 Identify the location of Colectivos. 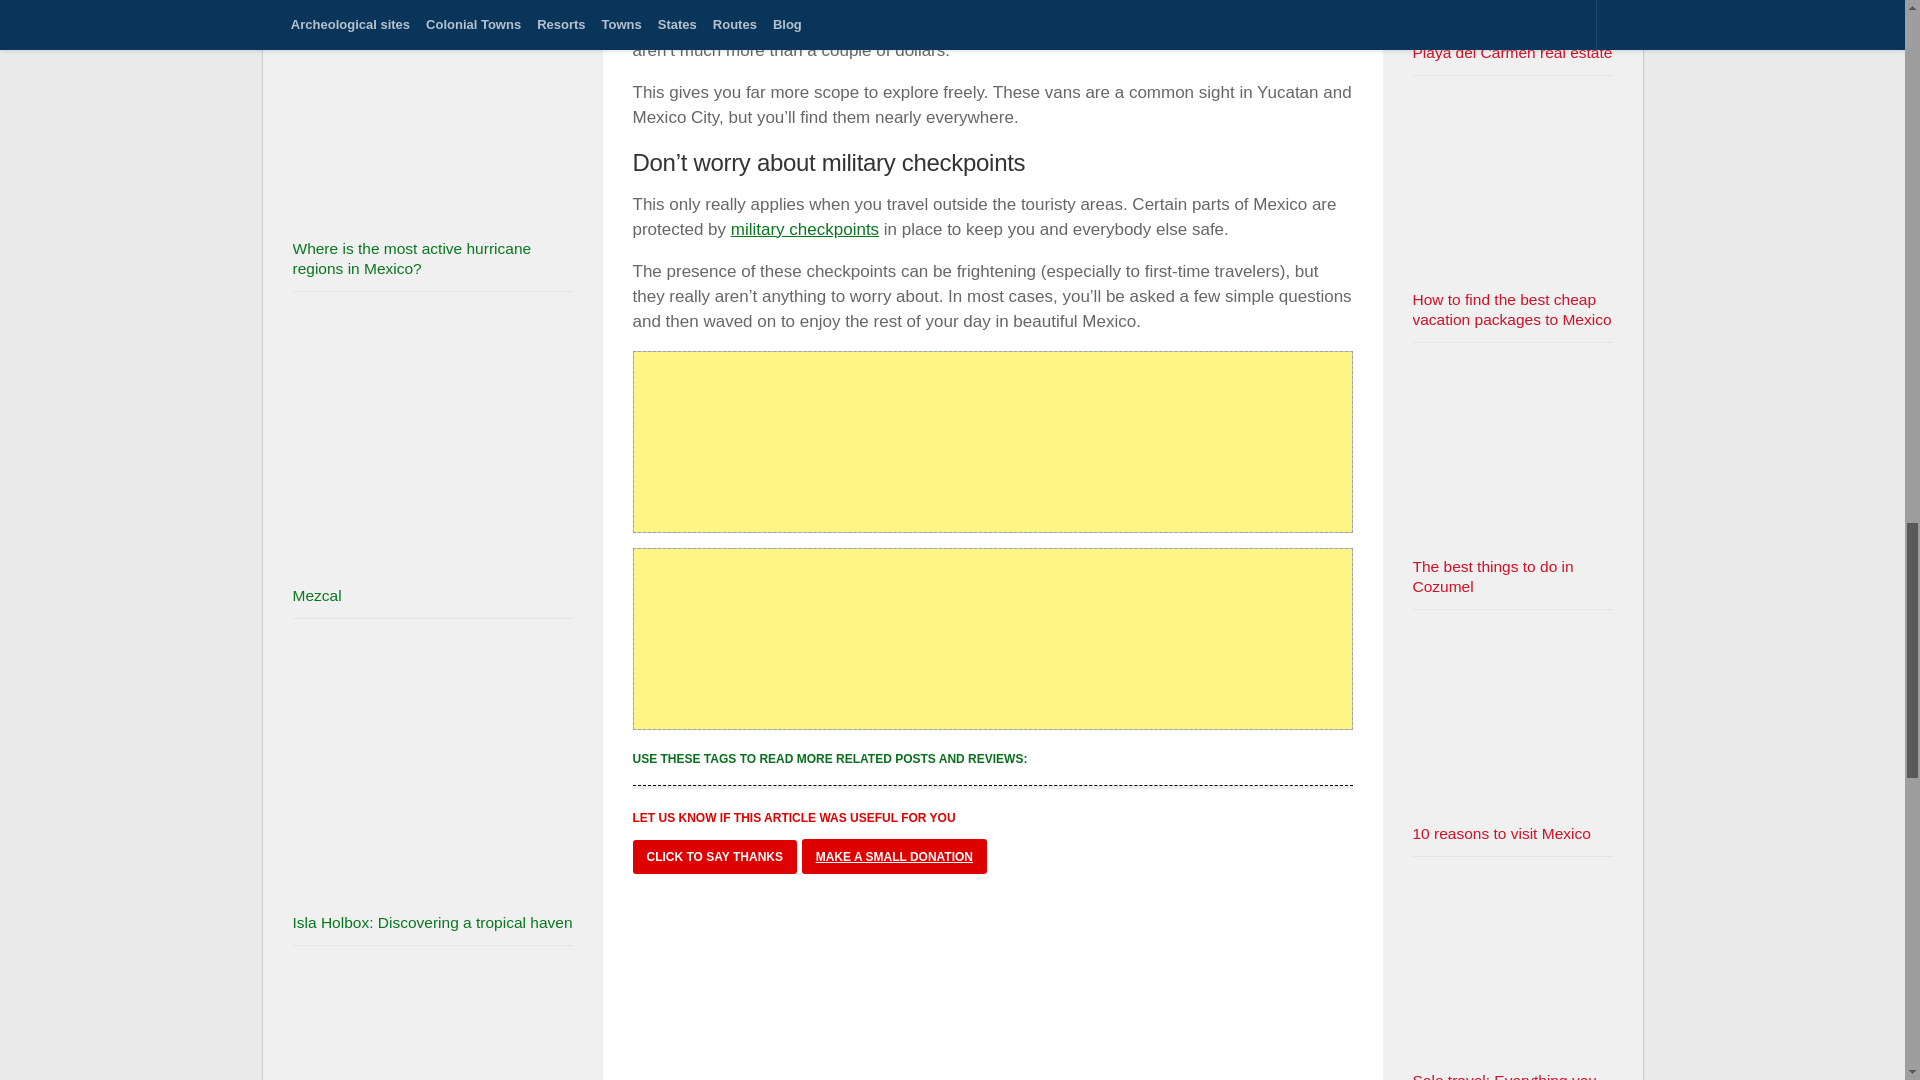
(670, 4).